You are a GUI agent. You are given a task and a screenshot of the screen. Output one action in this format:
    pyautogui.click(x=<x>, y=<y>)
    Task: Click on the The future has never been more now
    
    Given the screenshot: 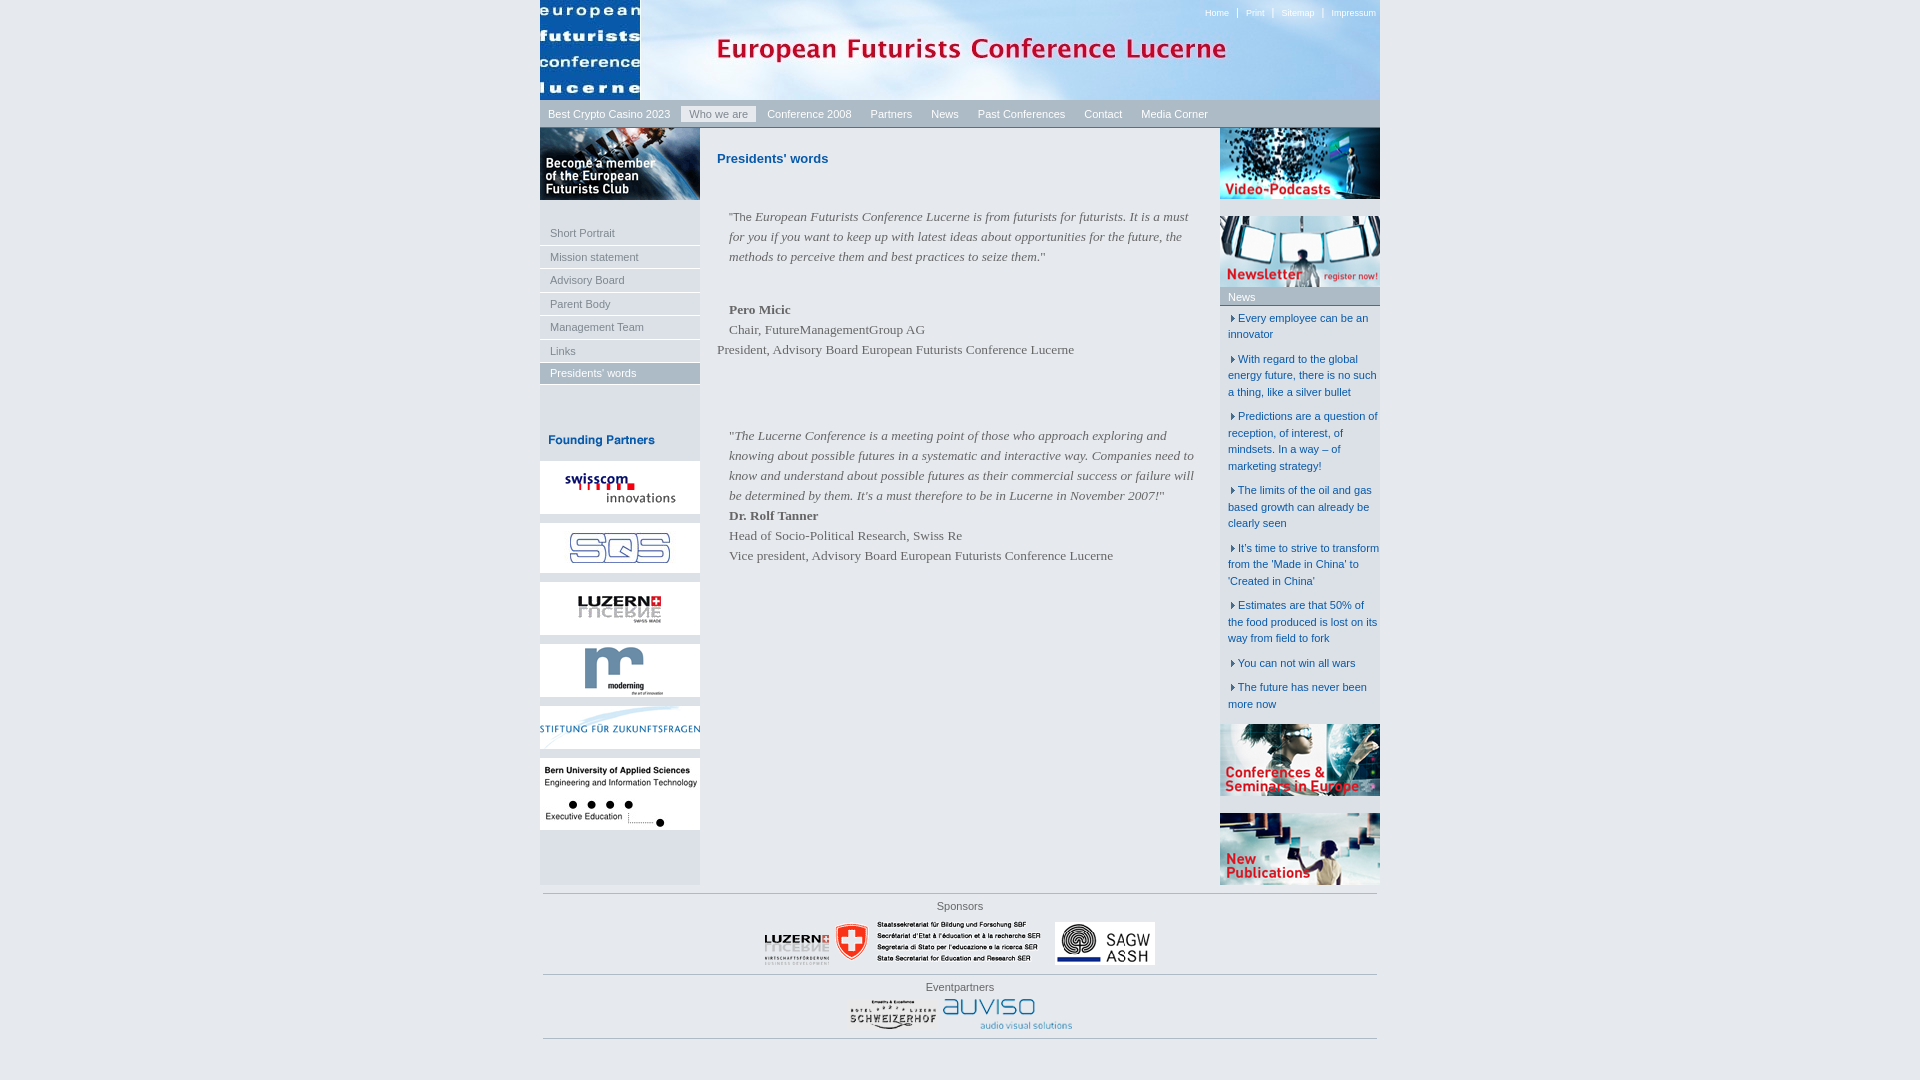 What is the action you would take?
    pyautogui.click(x=1298, y=695)
    